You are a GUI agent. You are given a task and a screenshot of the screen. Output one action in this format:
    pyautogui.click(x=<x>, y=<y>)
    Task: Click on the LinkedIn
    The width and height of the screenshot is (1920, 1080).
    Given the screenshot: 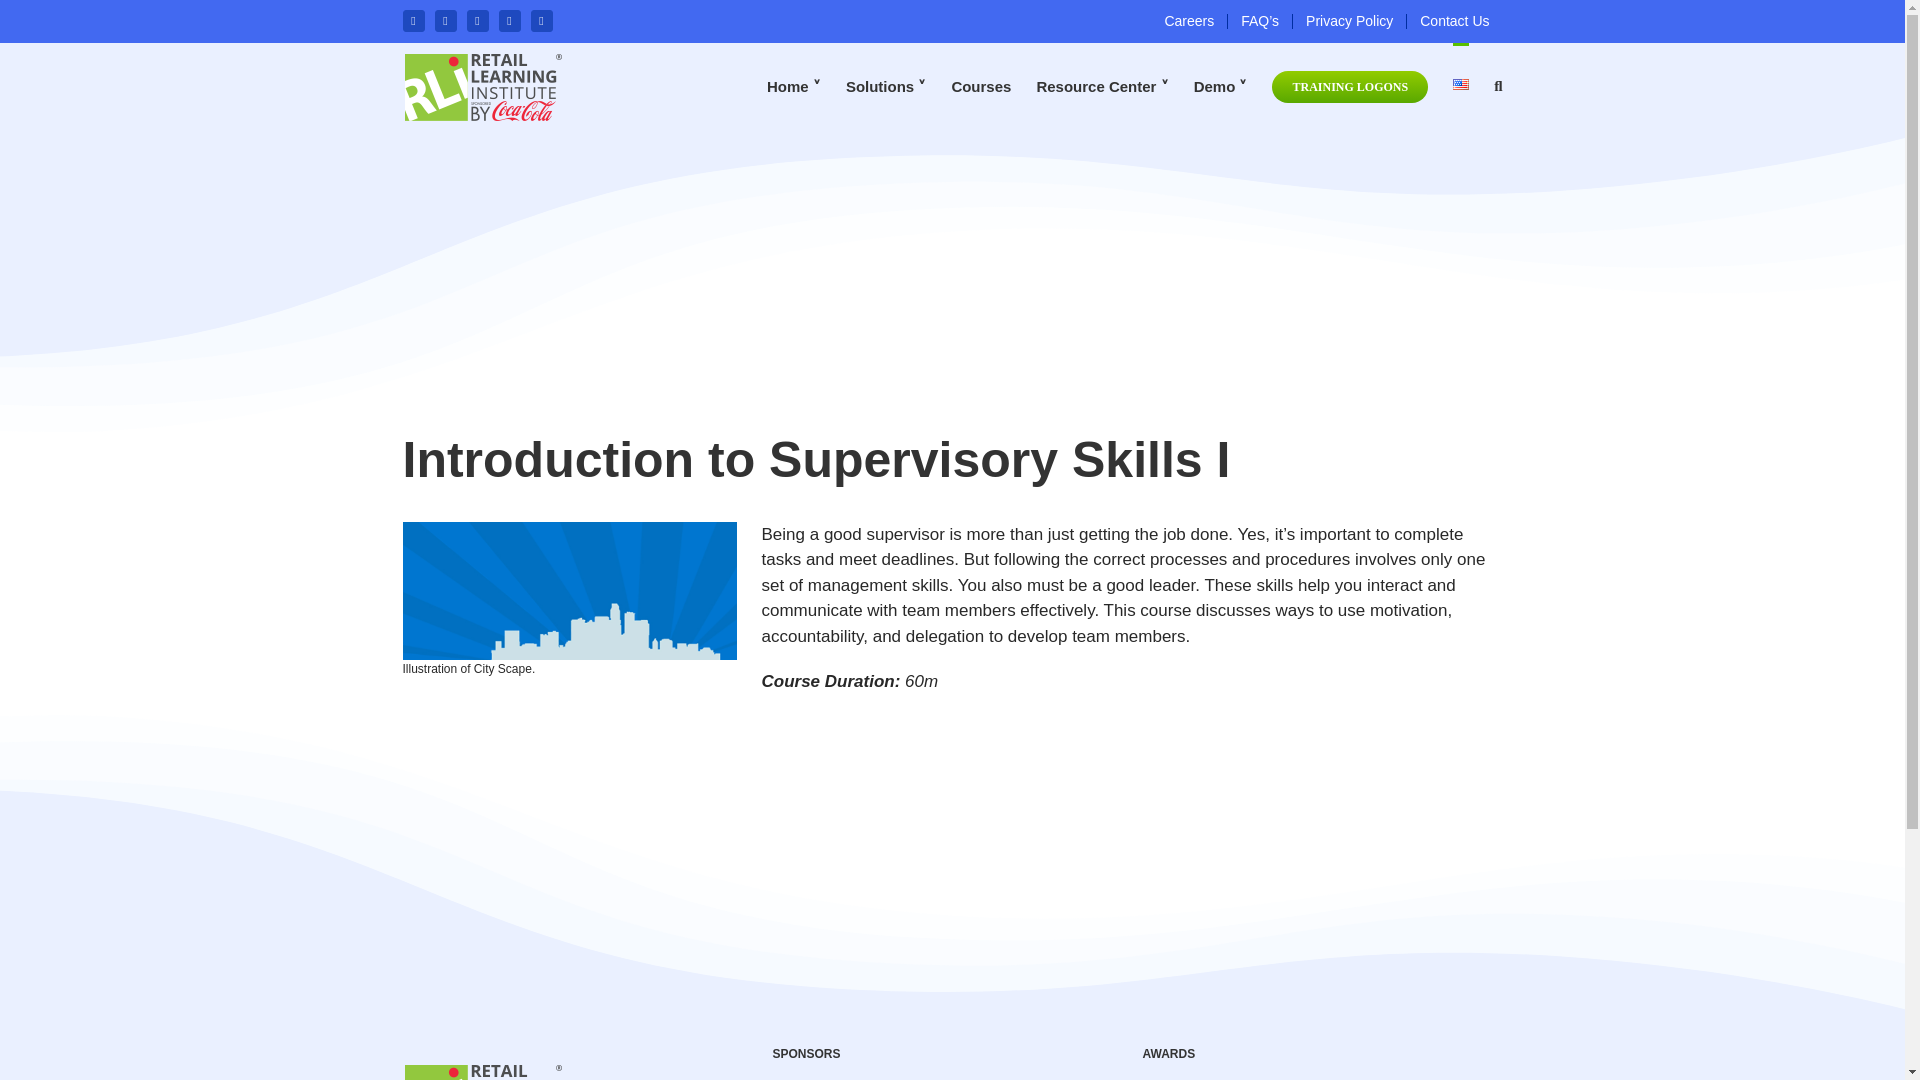 What is the action you would take?
    pyautogui.click(x=508, y=20)
    